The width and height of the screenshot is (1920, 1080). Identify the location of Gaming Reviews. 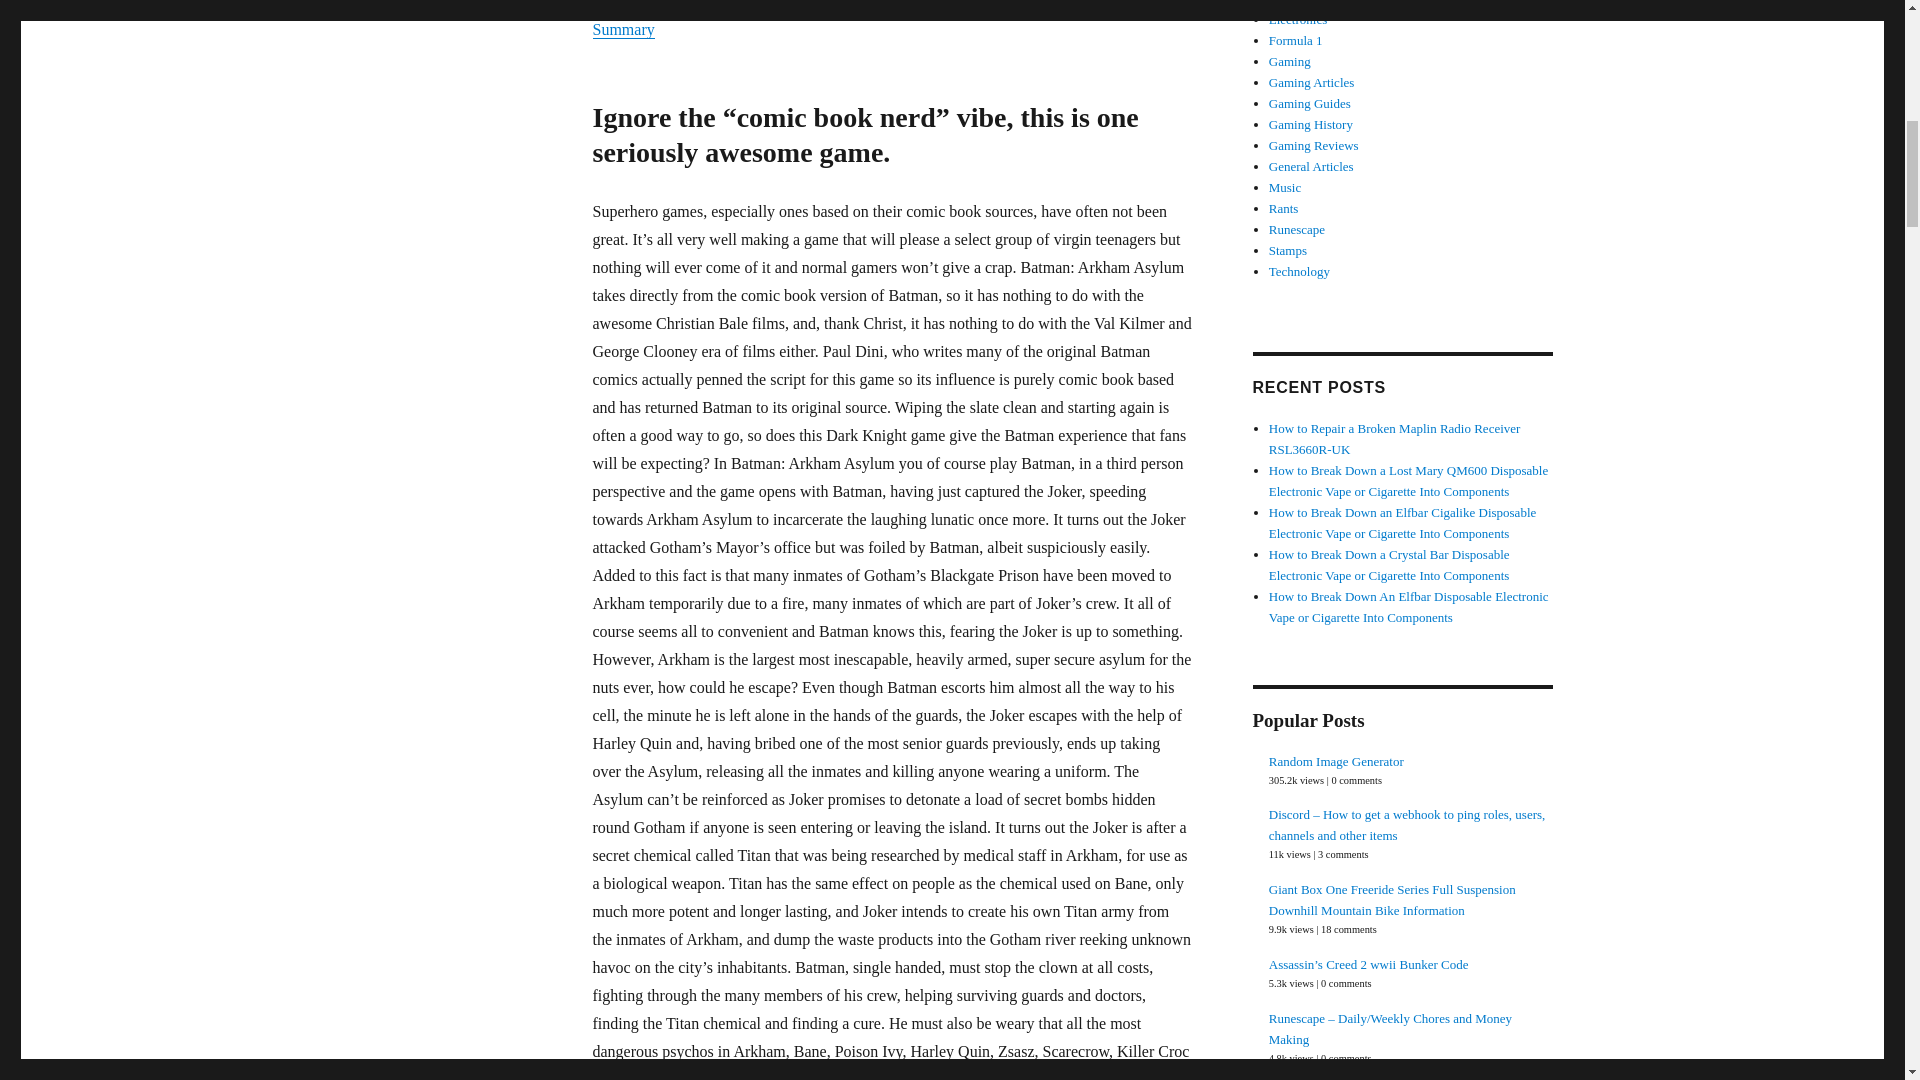
(454, 3).